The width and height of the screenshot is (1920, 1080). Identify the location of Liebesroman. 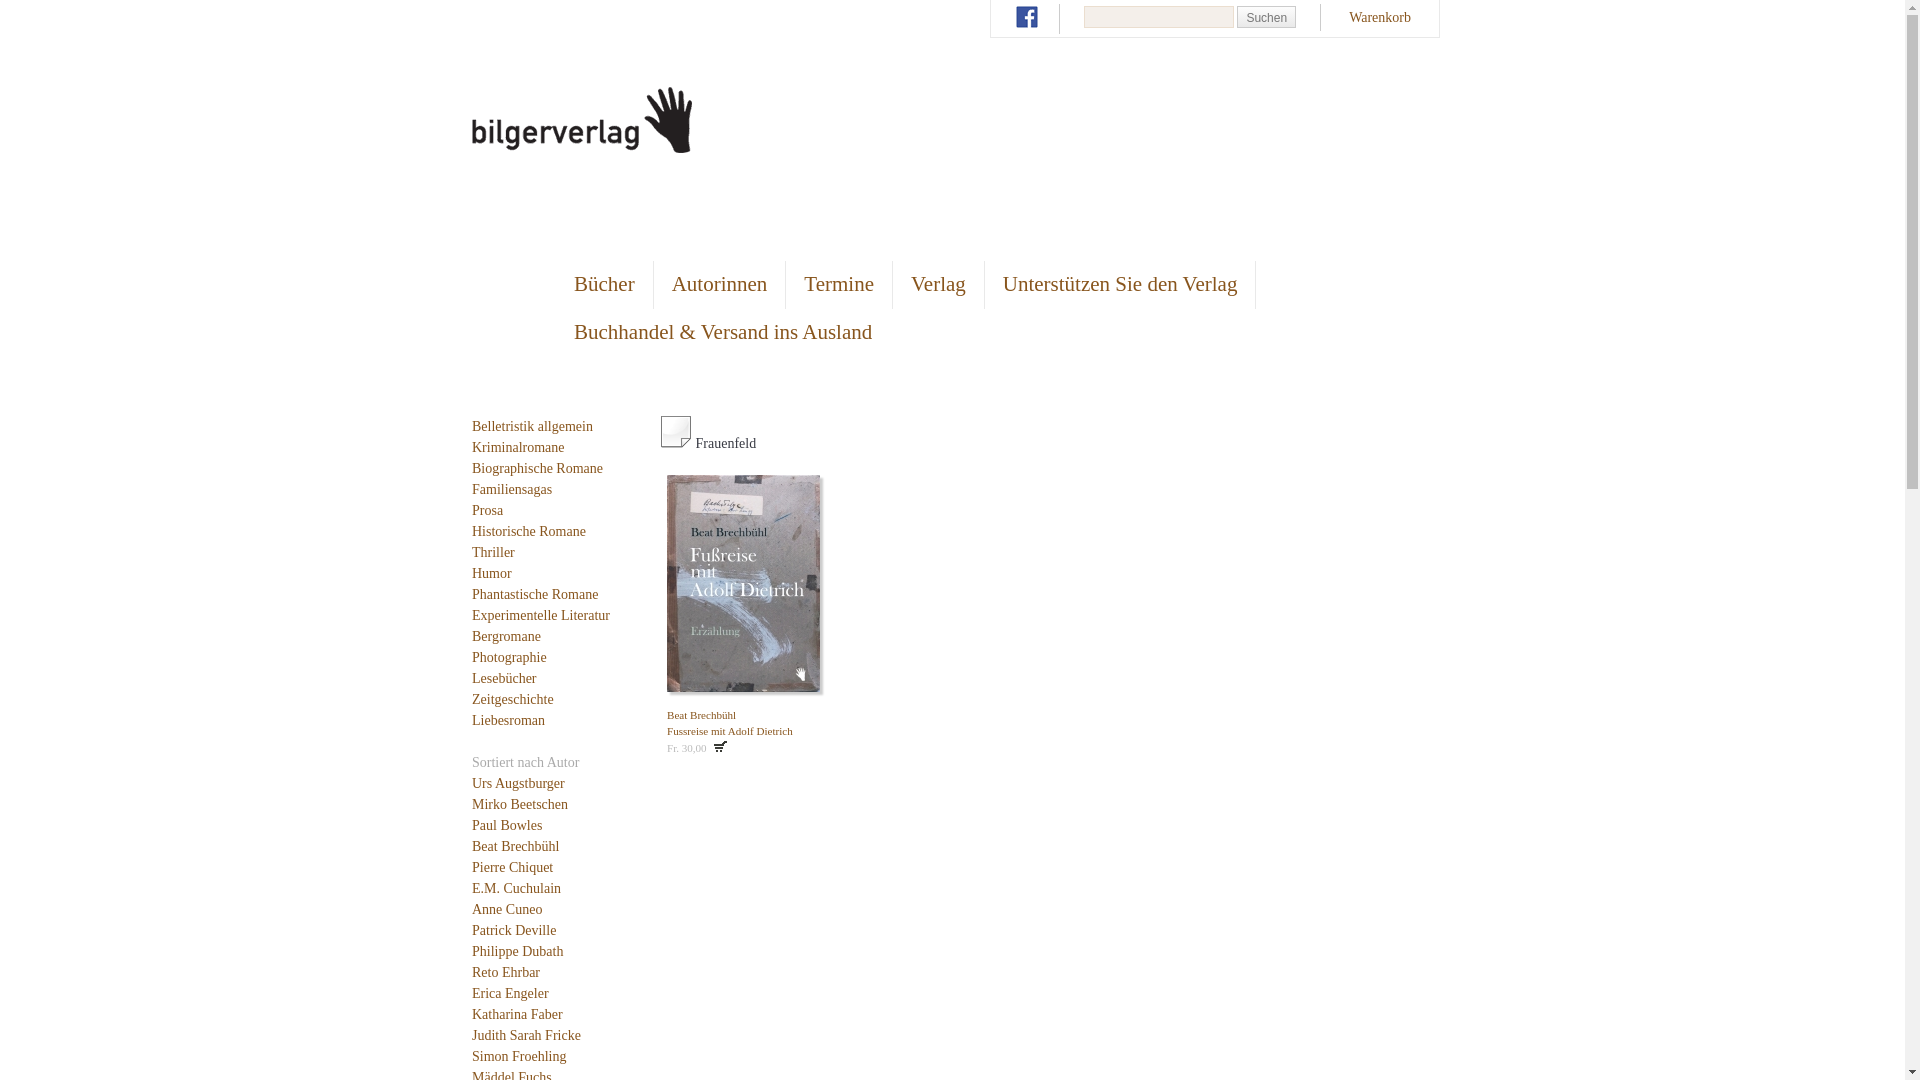
(508, 720).